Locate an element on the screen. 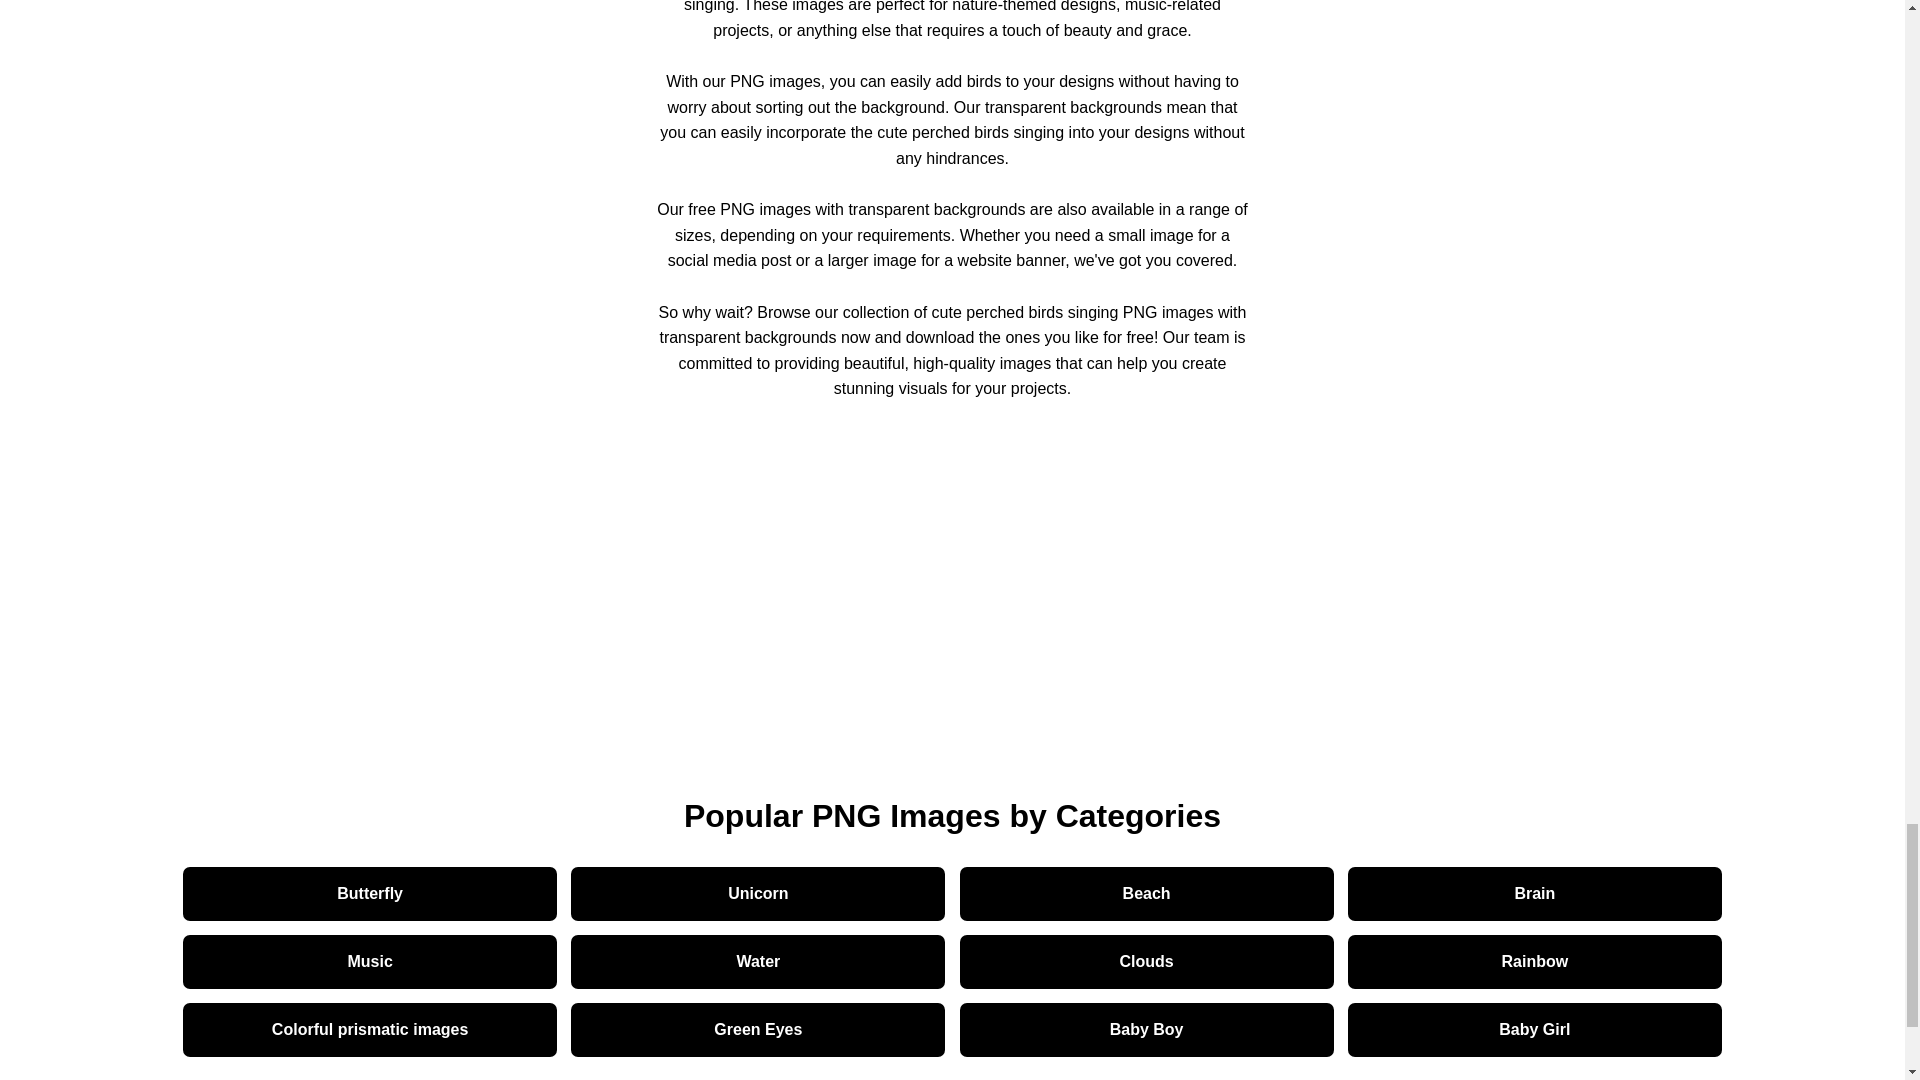 The width and height of the screenshot is (1920, 1080). Rainbow is located at coordinates (1534, 962).